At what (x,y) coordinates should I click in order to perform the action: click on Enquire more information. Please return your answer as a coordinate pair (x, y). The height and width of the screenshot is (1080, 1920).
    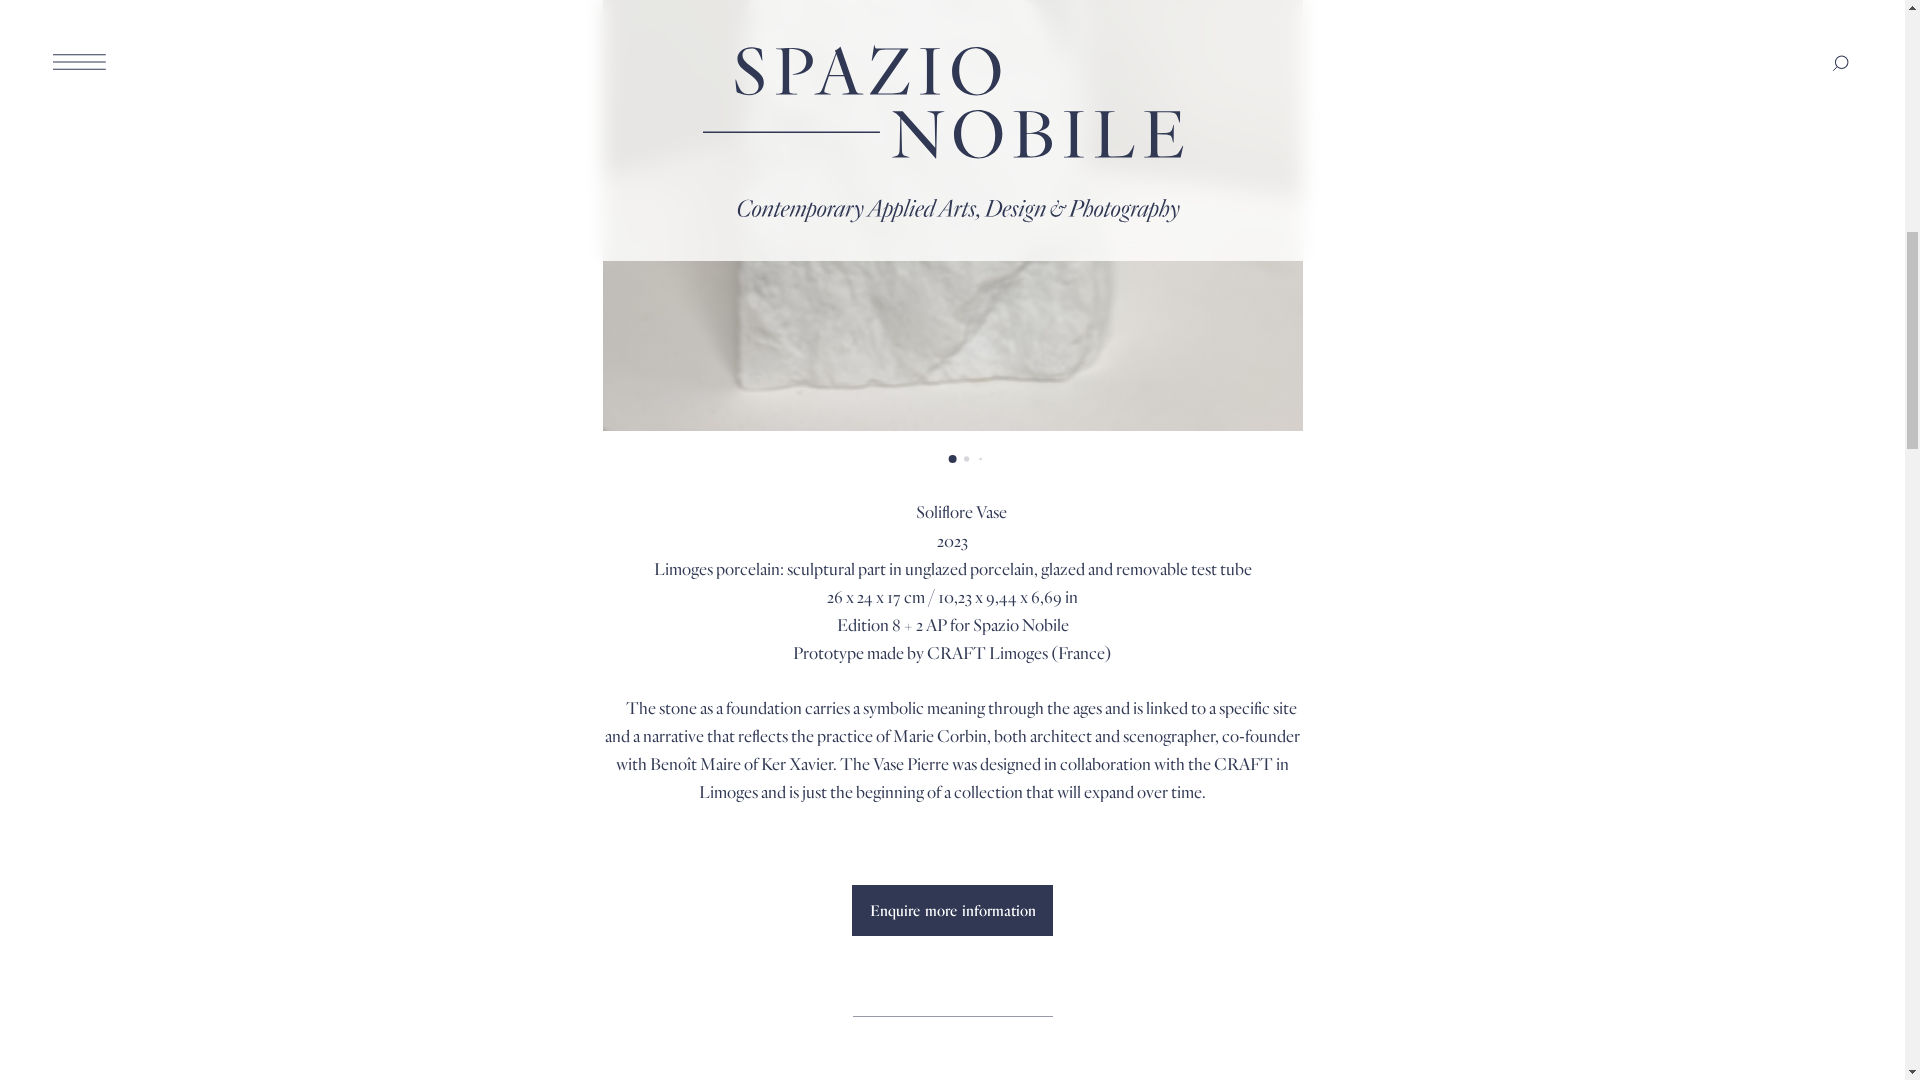
    Looking at the image, I should click on (952, 910).